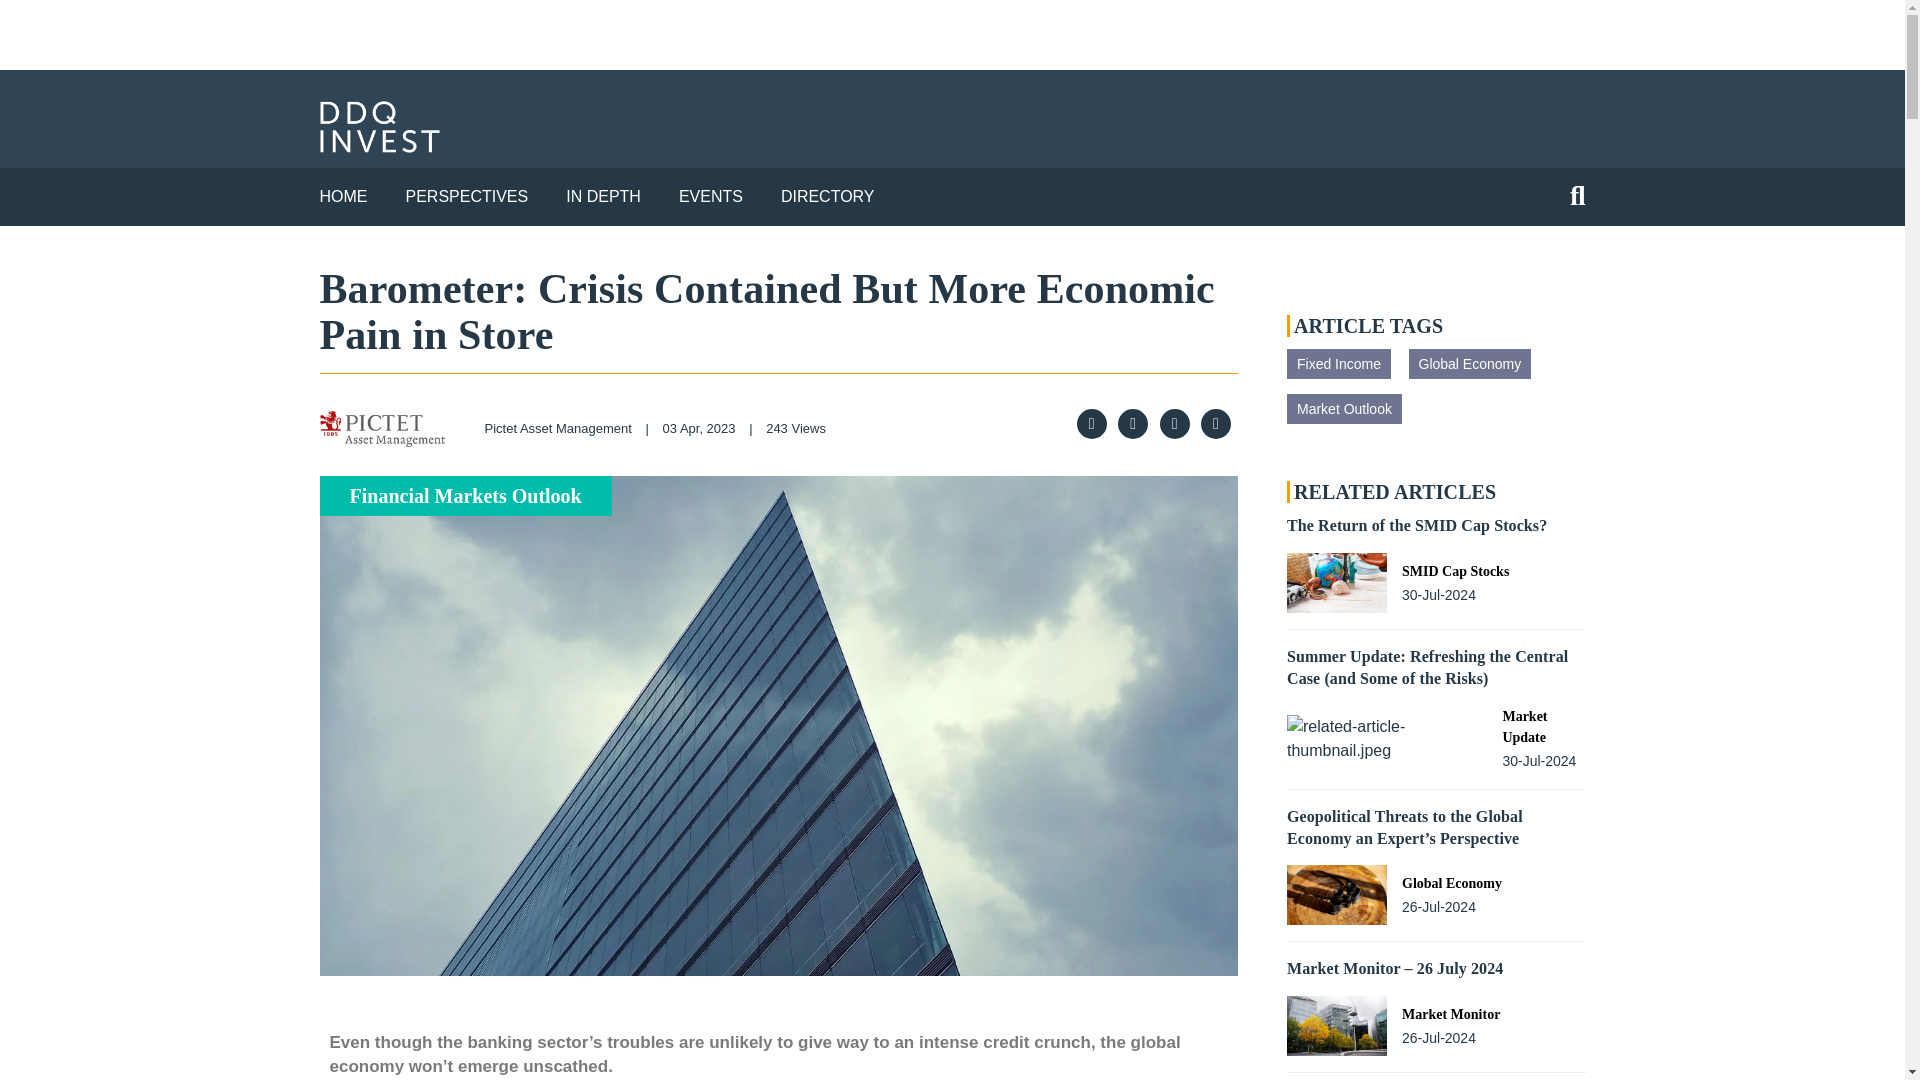  I want to click on The Return of the SMID Cap Stocks?, so click(1416, 525).